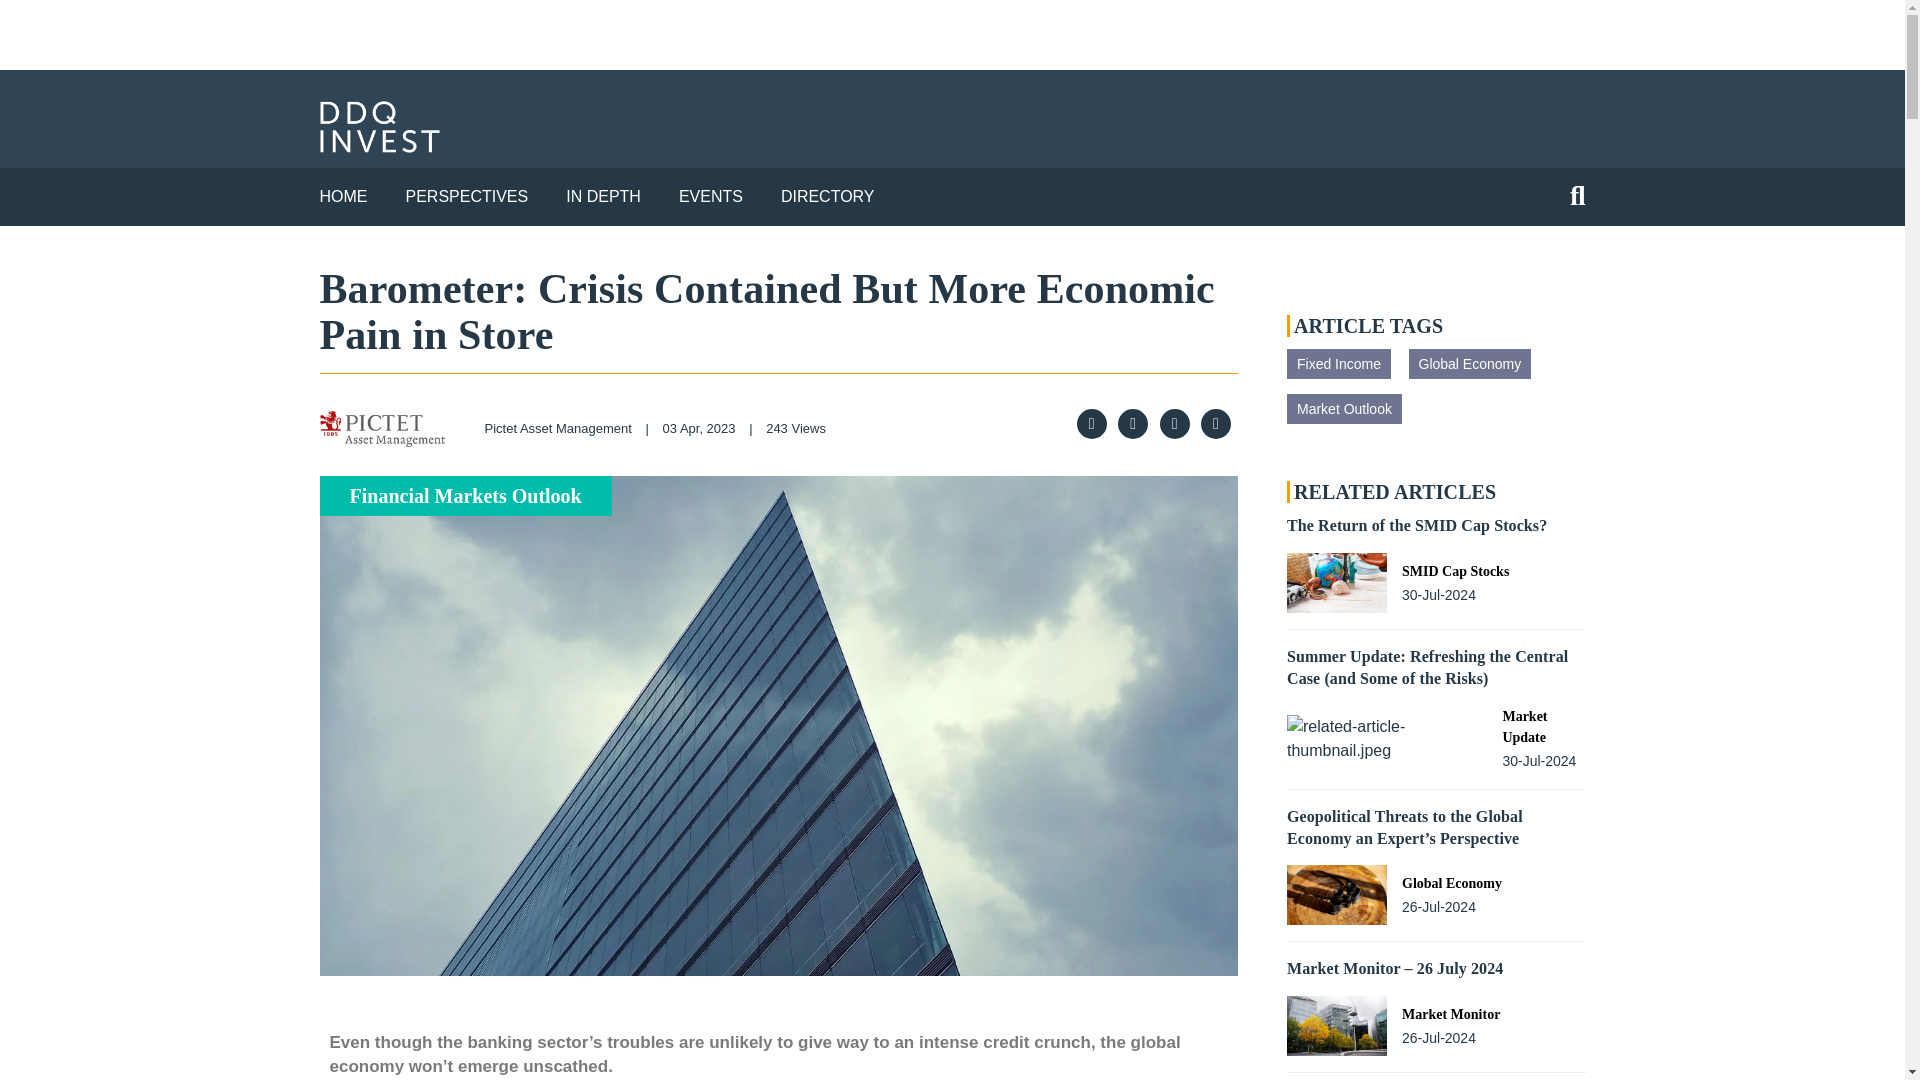  I want to click on The Return of the SMID Cap Stocks?, so click(1416, 525).